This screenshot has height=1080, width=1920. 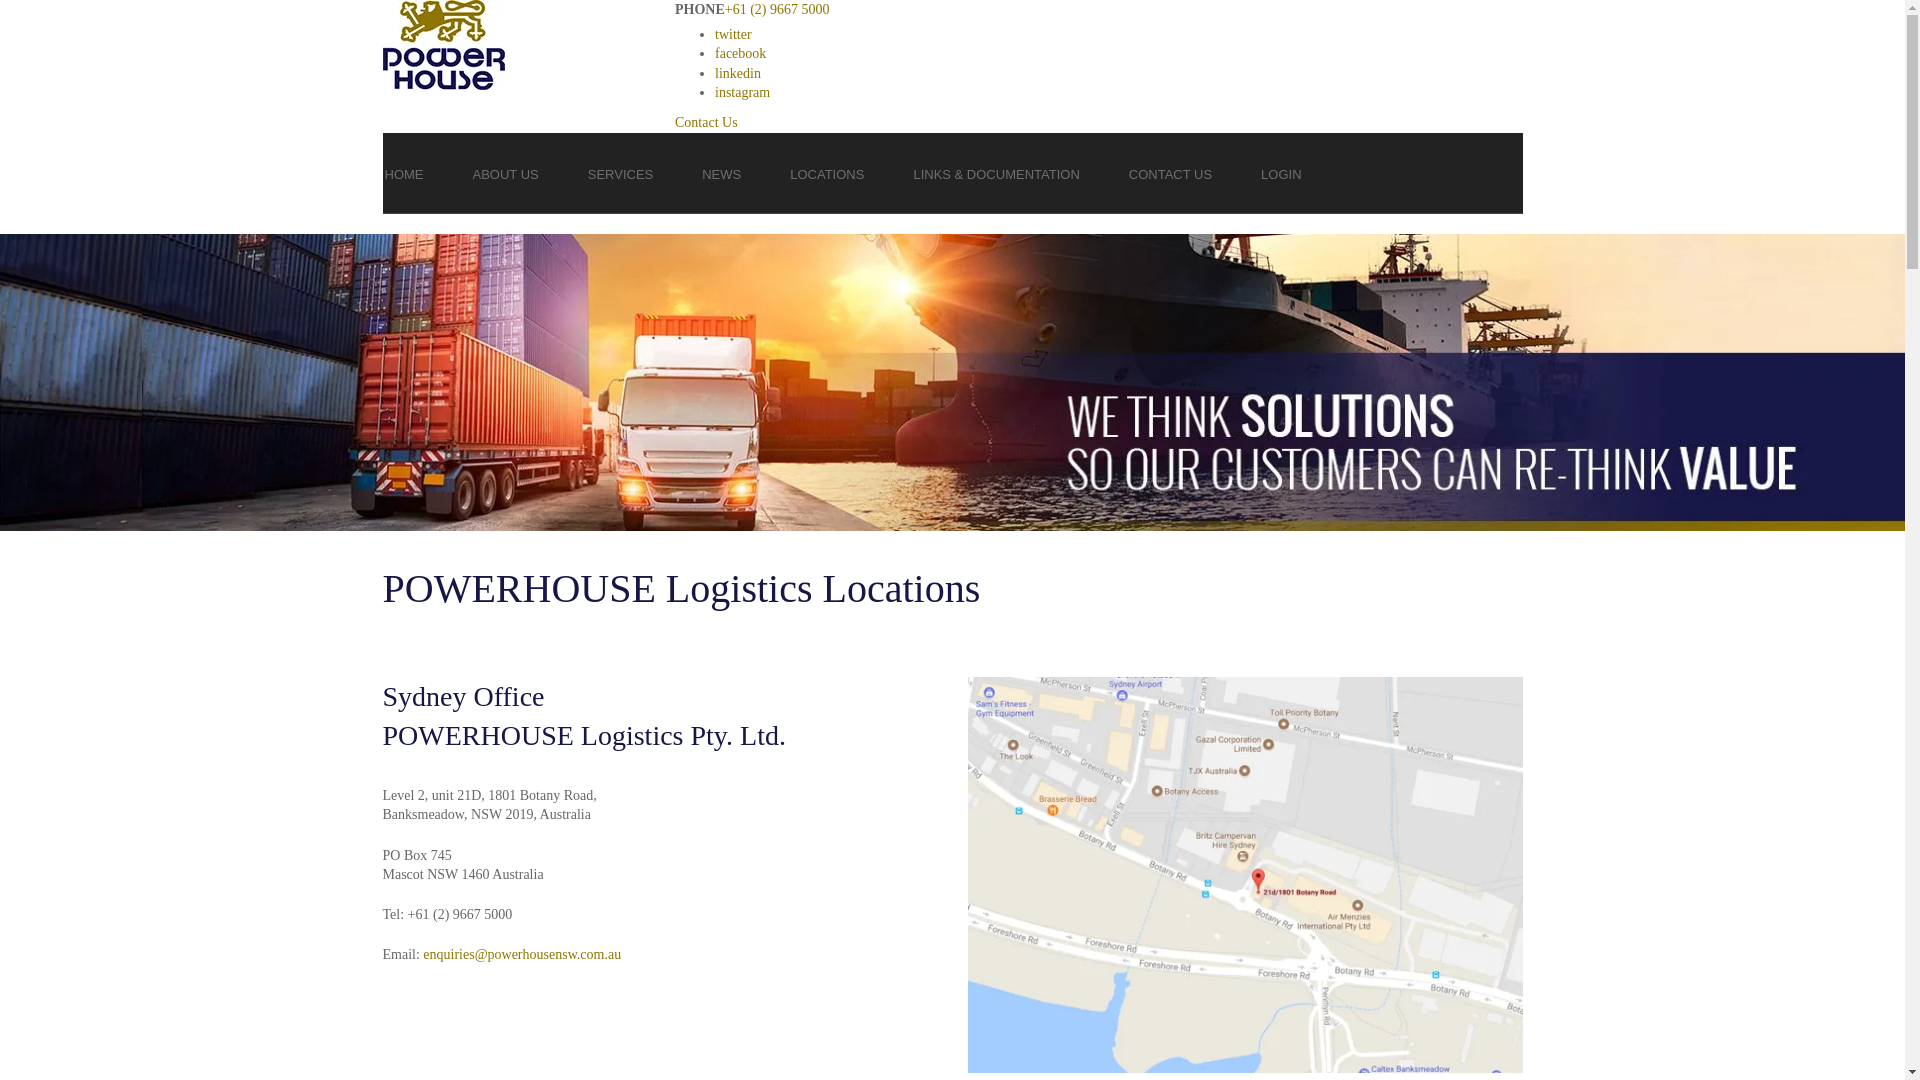 What do you see at coordinates (505, 173) in the screenshot?
I see `ABOUT US` at bounding box center [505, 173].